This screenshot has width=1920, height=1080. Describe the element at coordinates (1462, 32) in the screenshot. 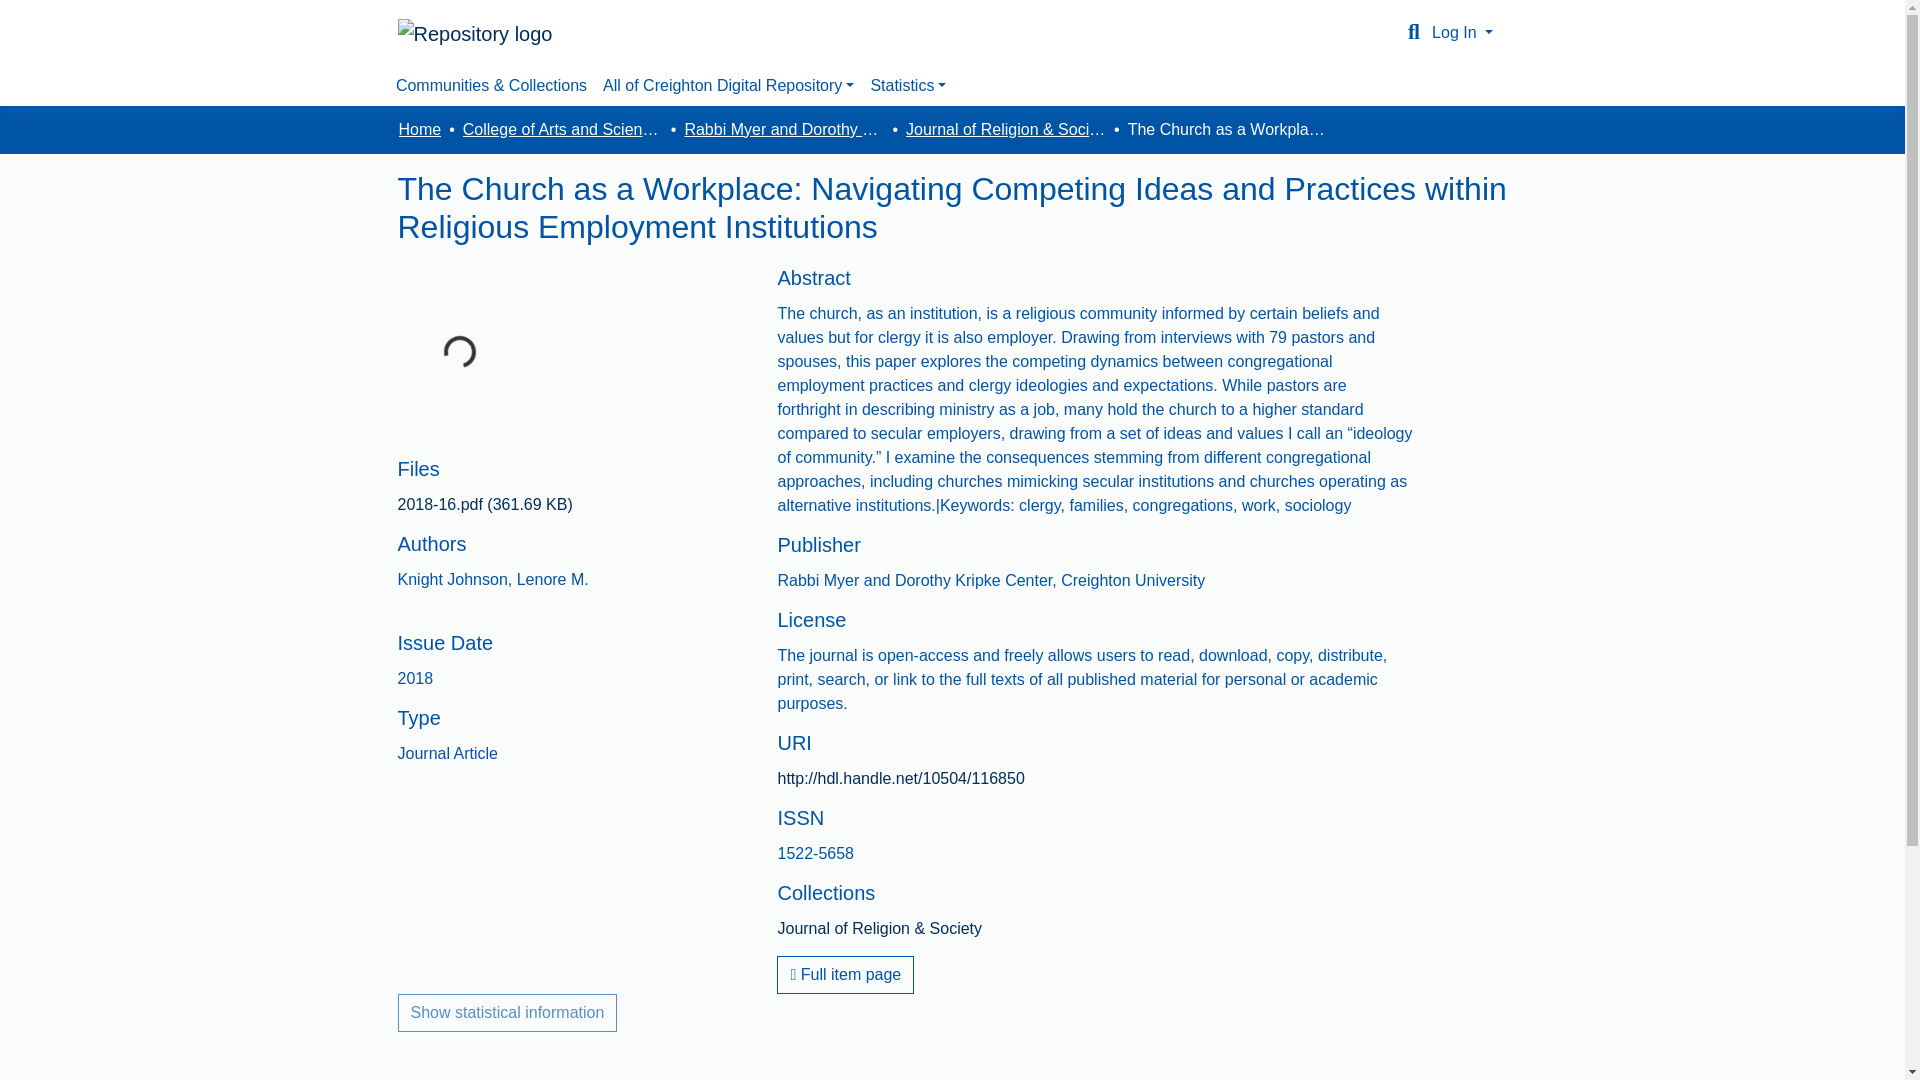

I see `Log In` at that location.